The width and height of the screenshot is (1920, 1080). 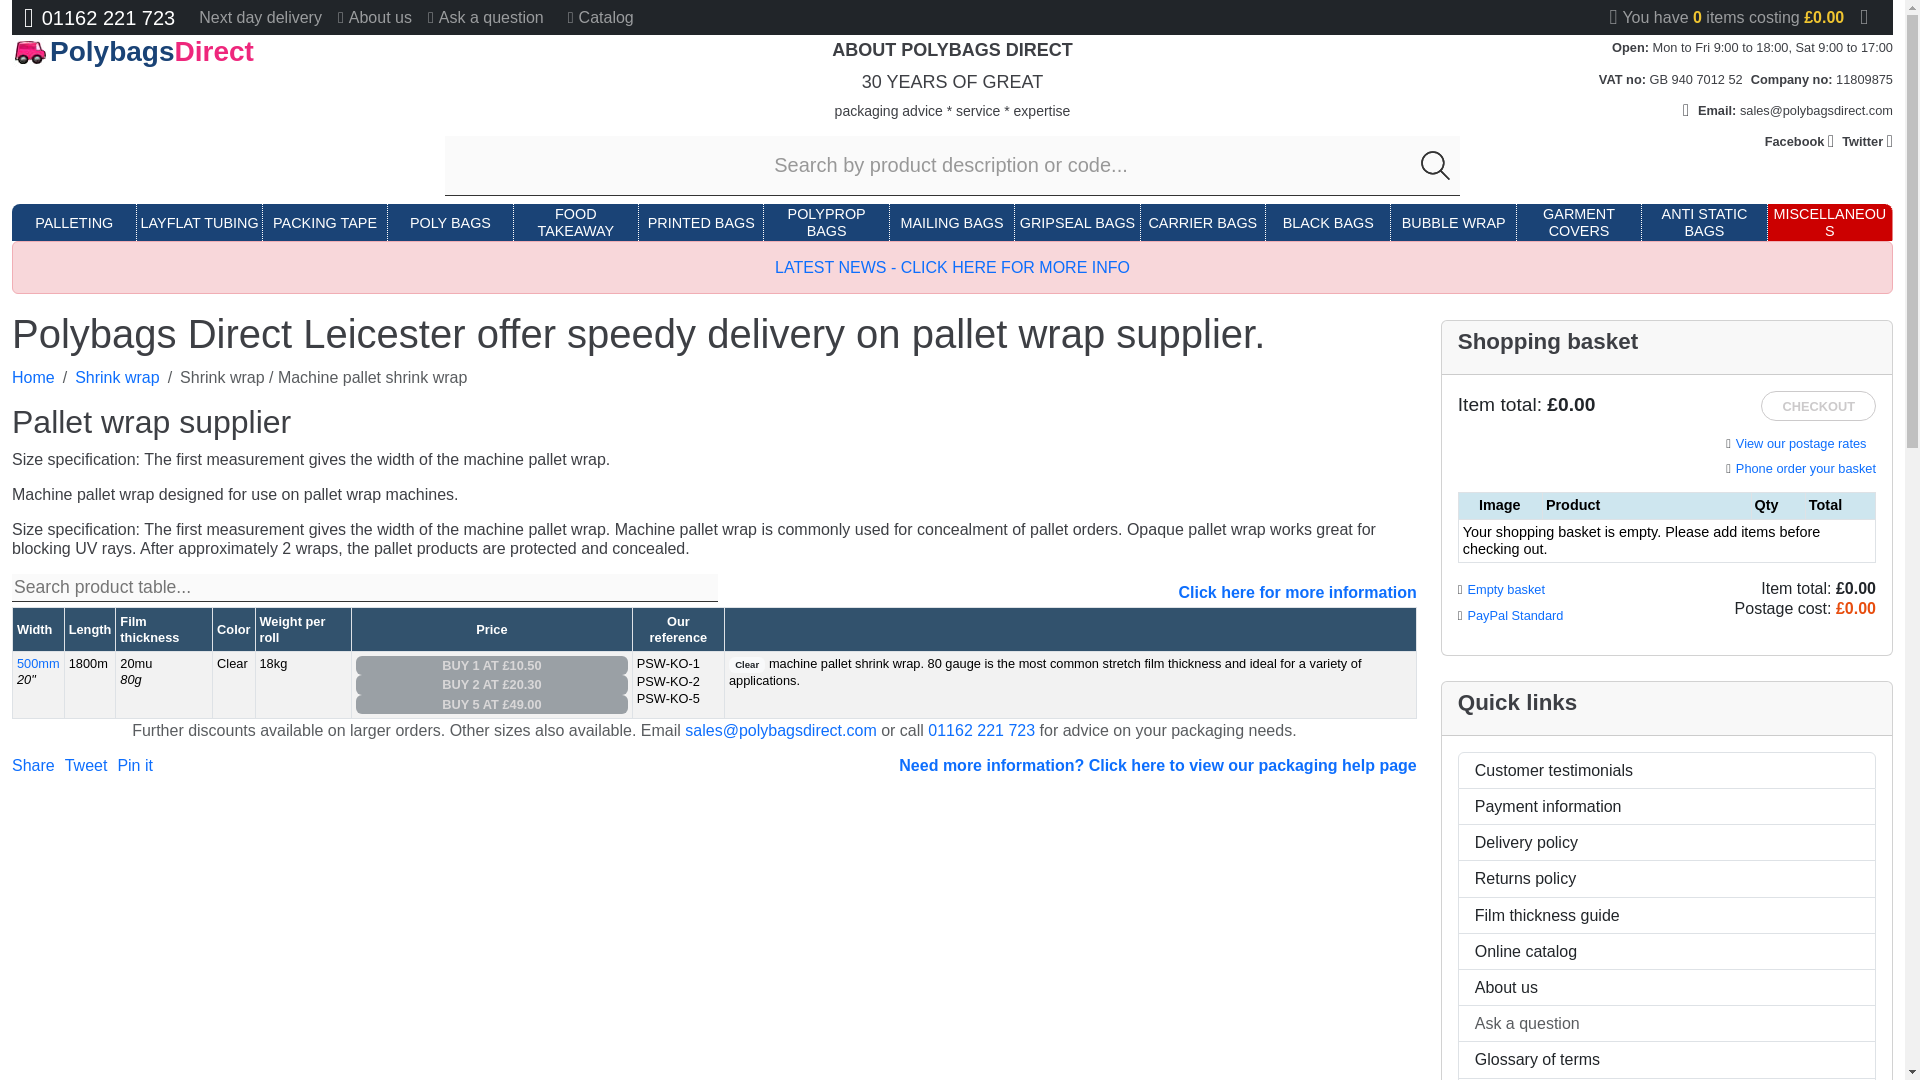 I want to click on Catalog, so click(x=600, y=17).